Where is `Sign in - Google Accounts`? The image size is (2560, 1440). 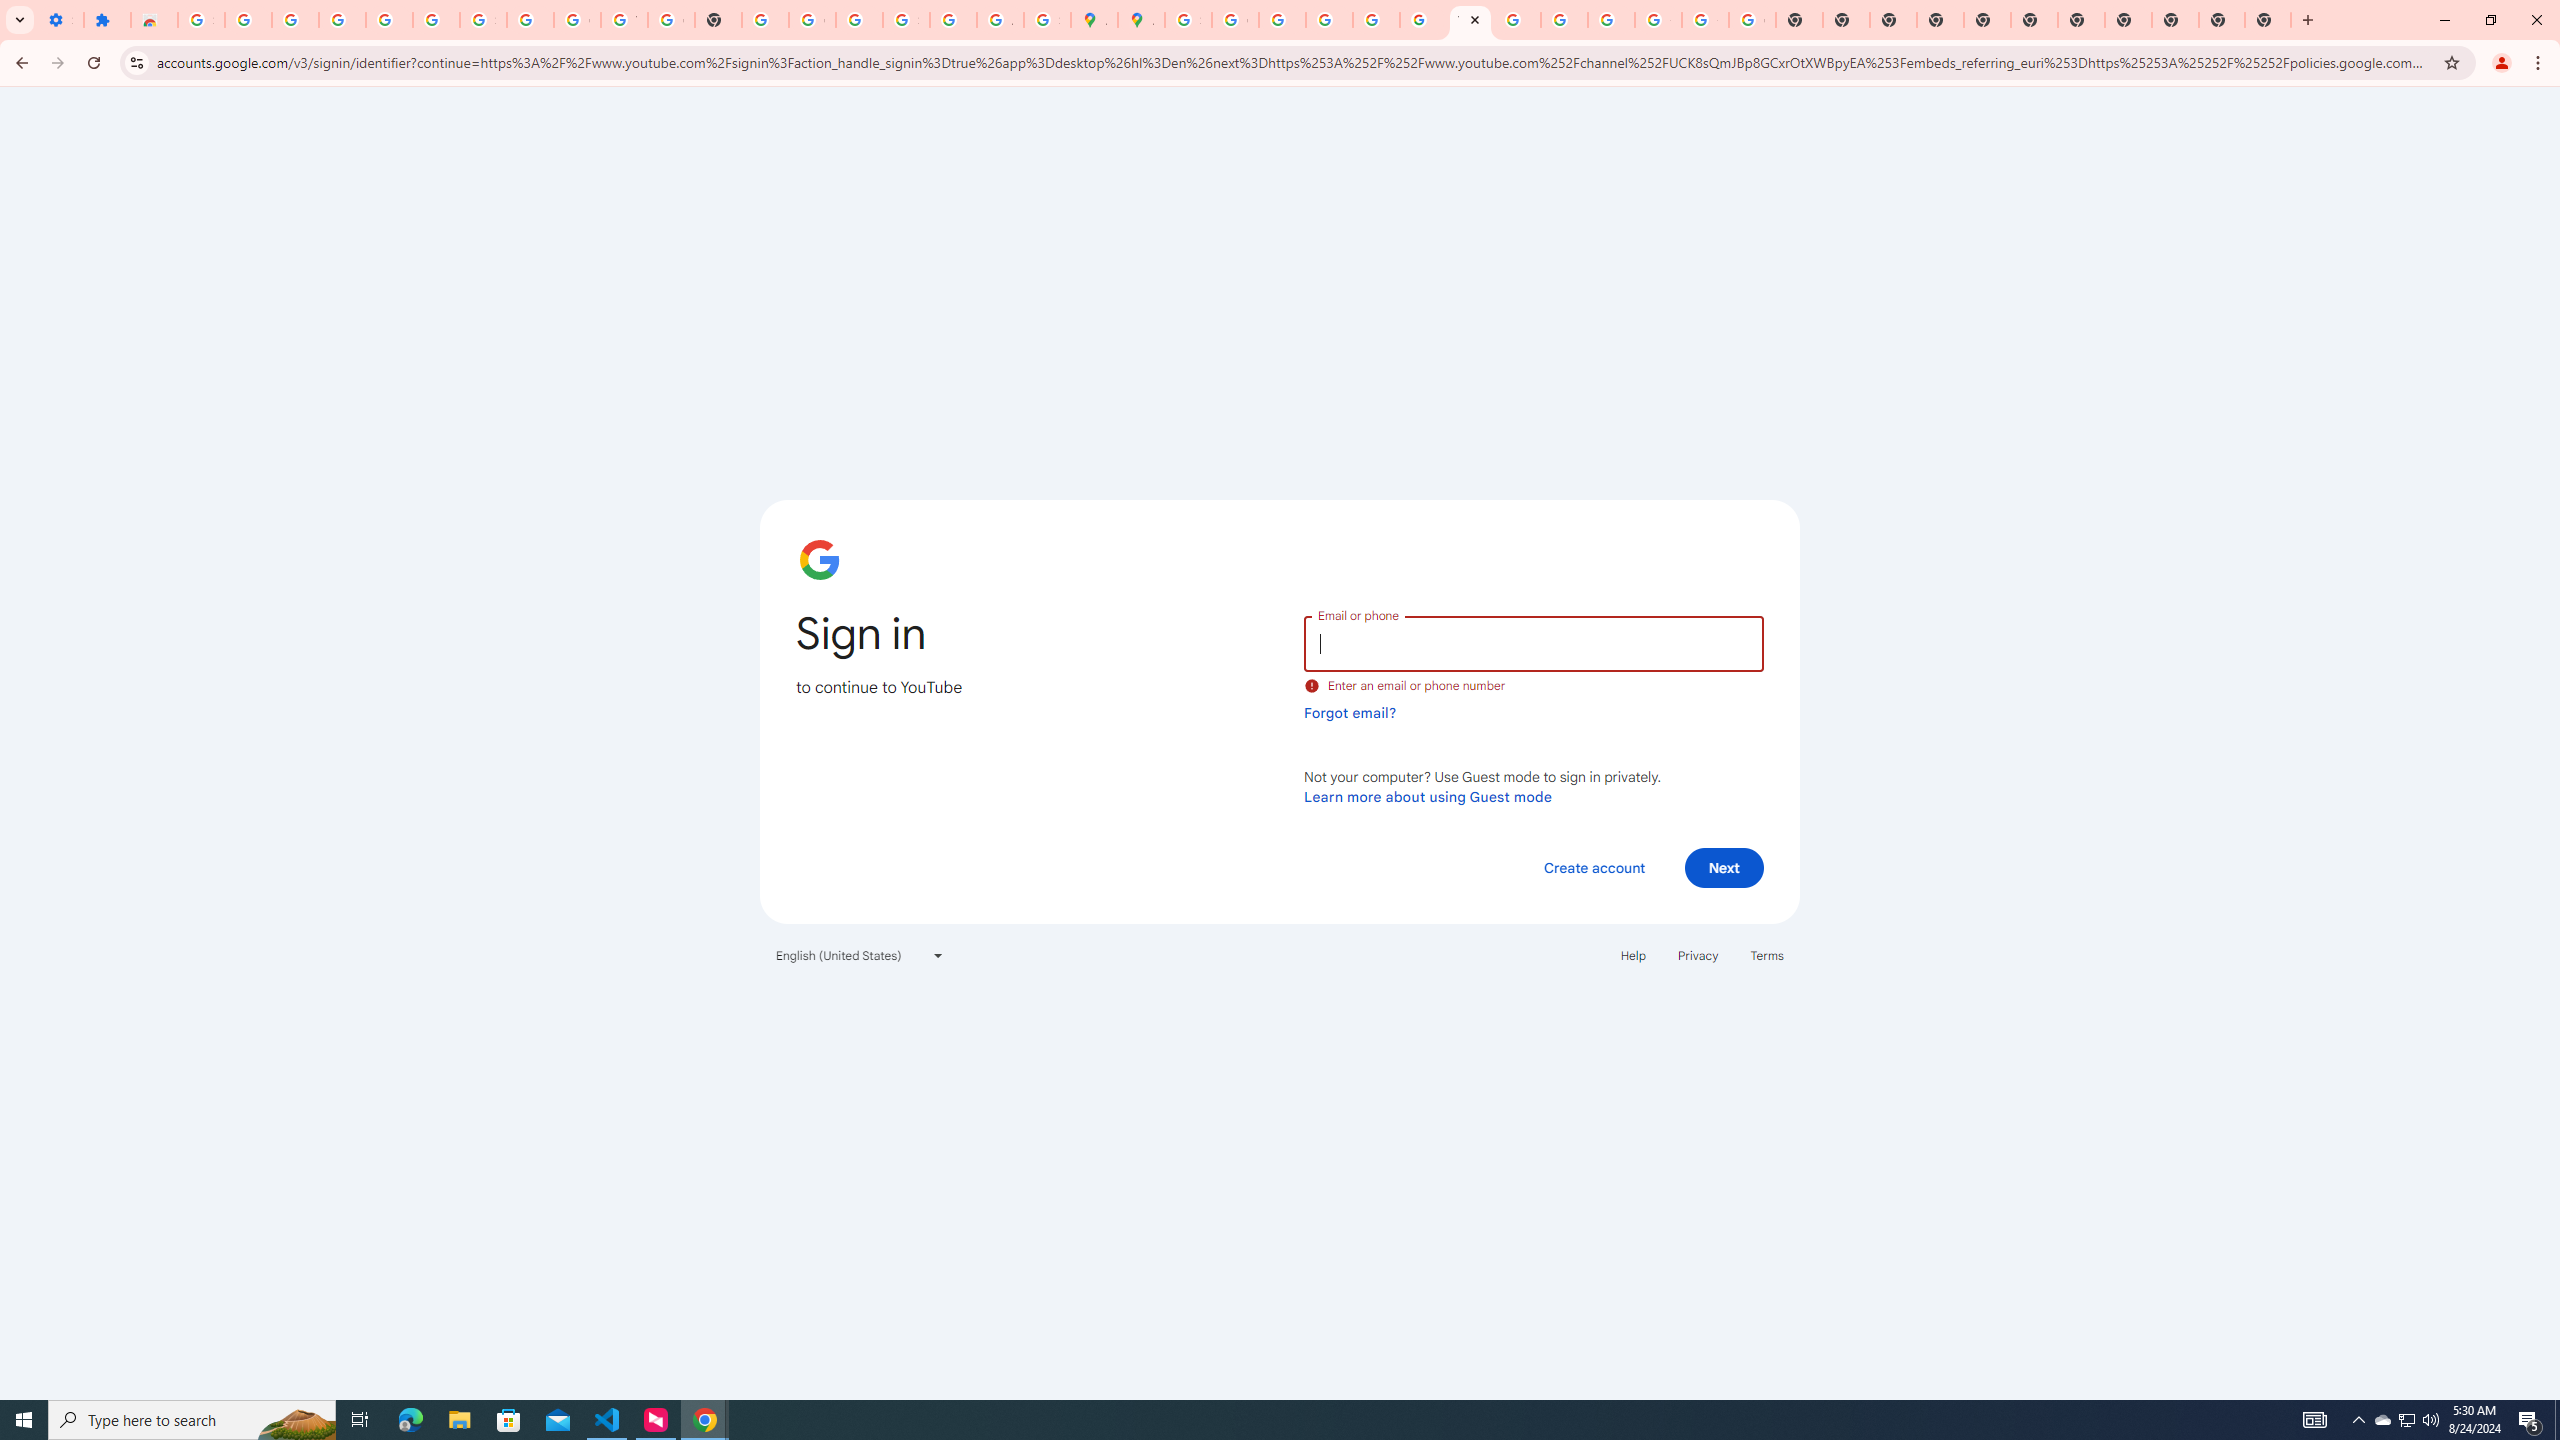
Sign in - Google Accounts is located at coordinates (1189, 20).